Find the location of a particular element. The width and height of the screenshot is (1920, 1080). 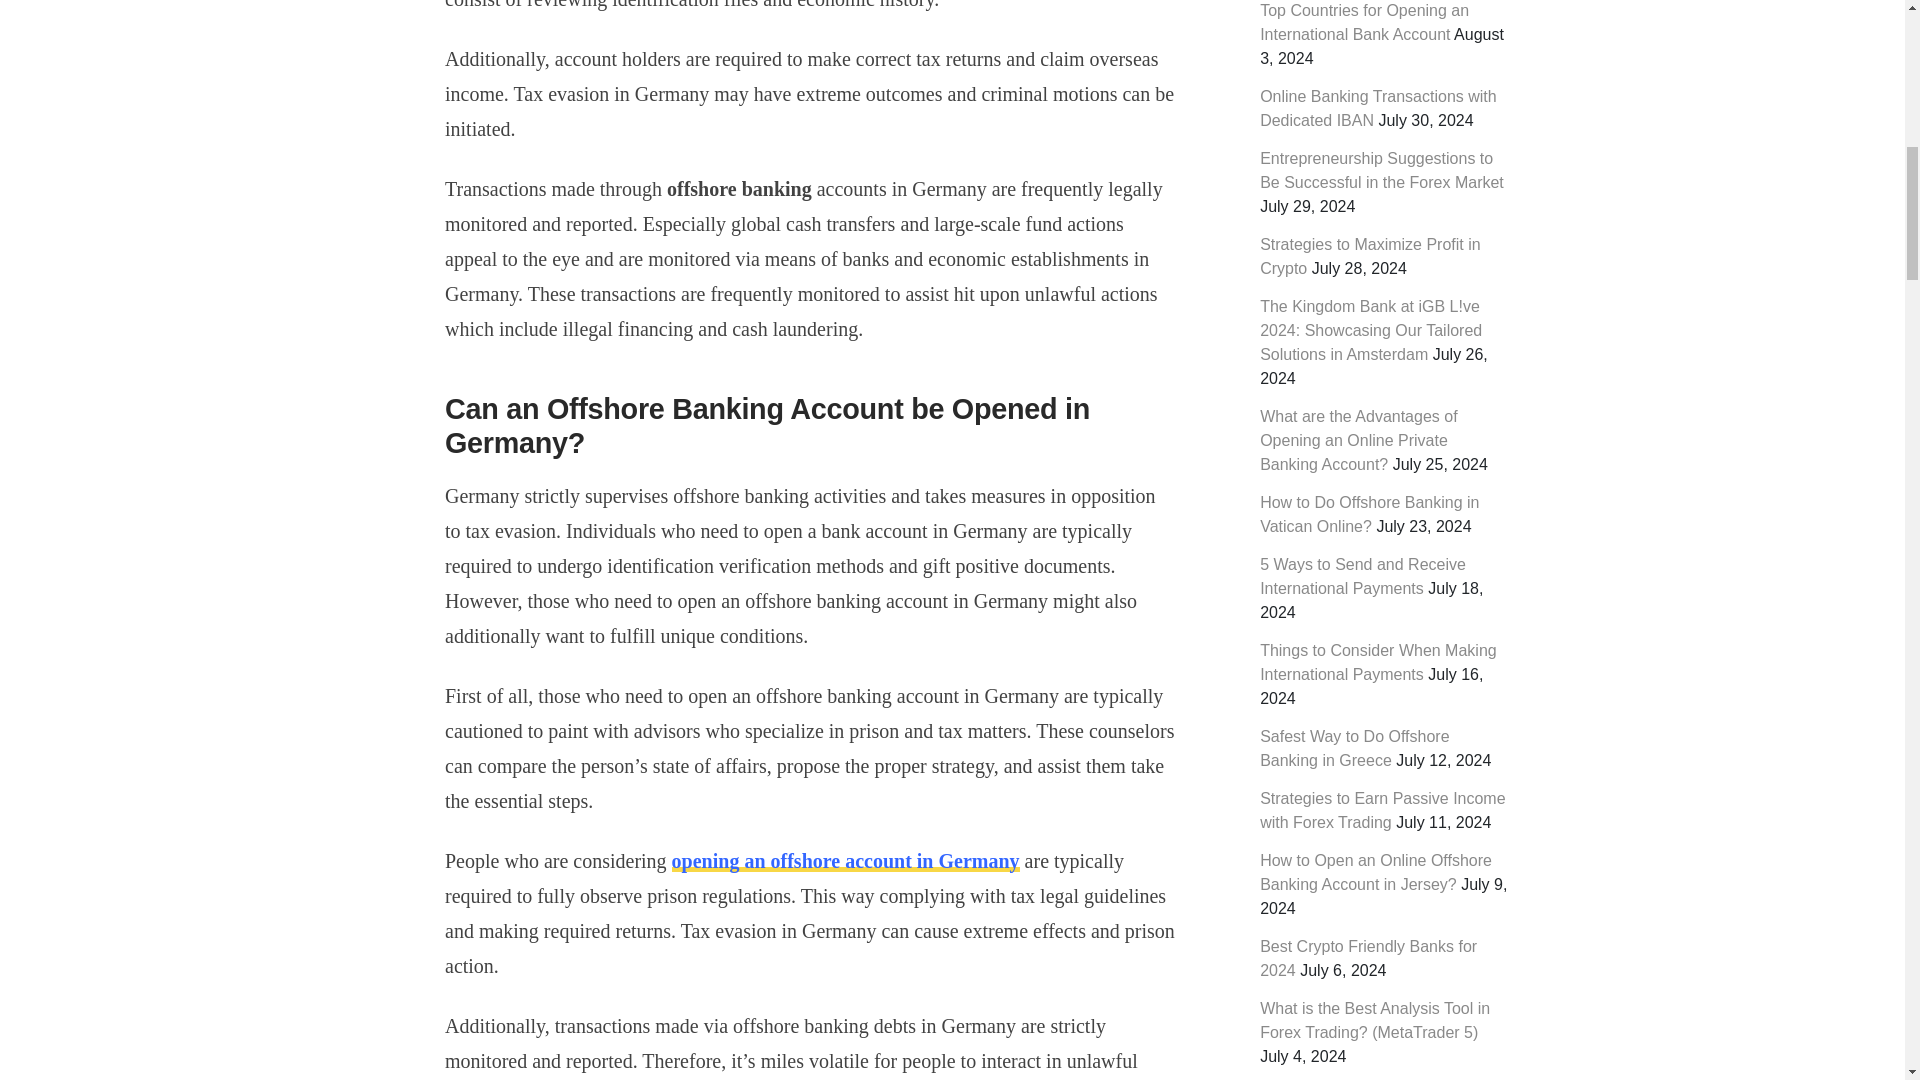

How to Do Offshore Banking in Vatican Online? is located at coordinates (1368, 514).